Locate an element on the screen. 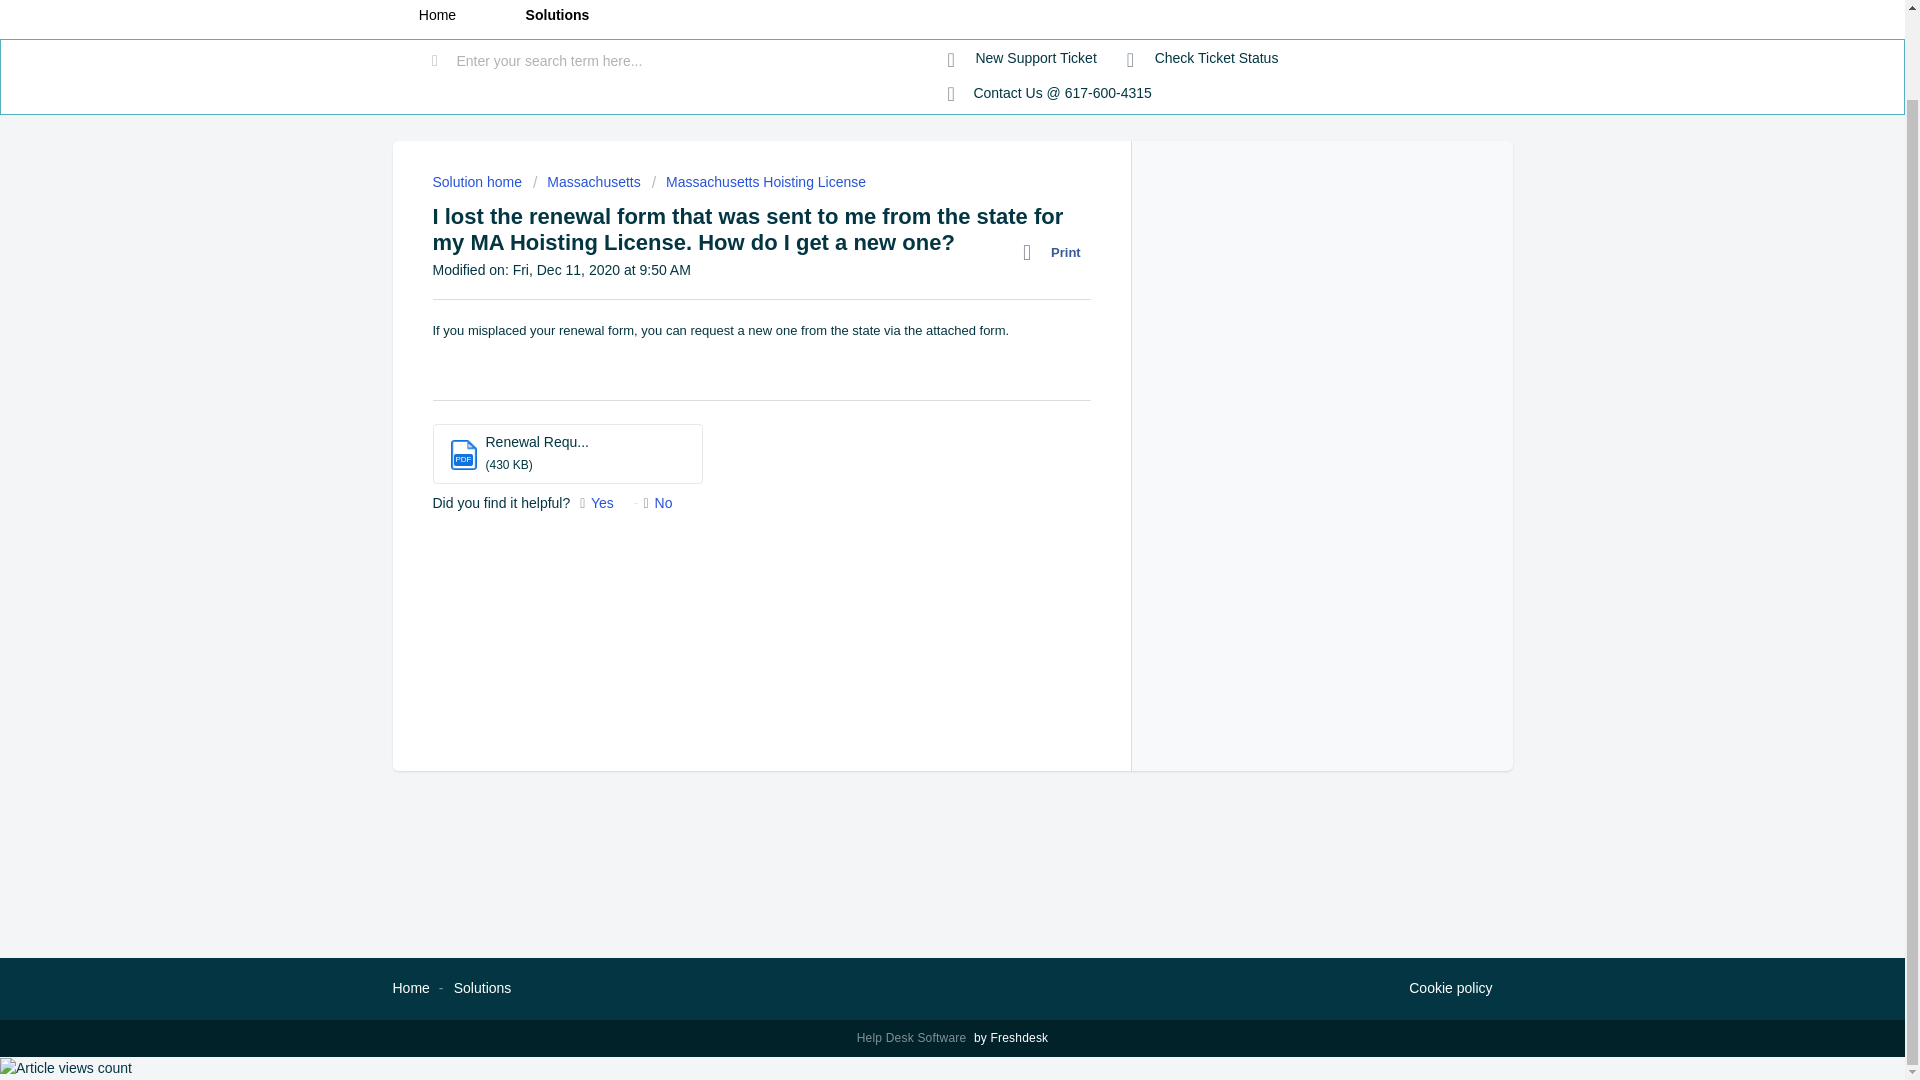 This screenshot has height=1080, width=1920. Check ticket status is located at coordinates (1202, 58).